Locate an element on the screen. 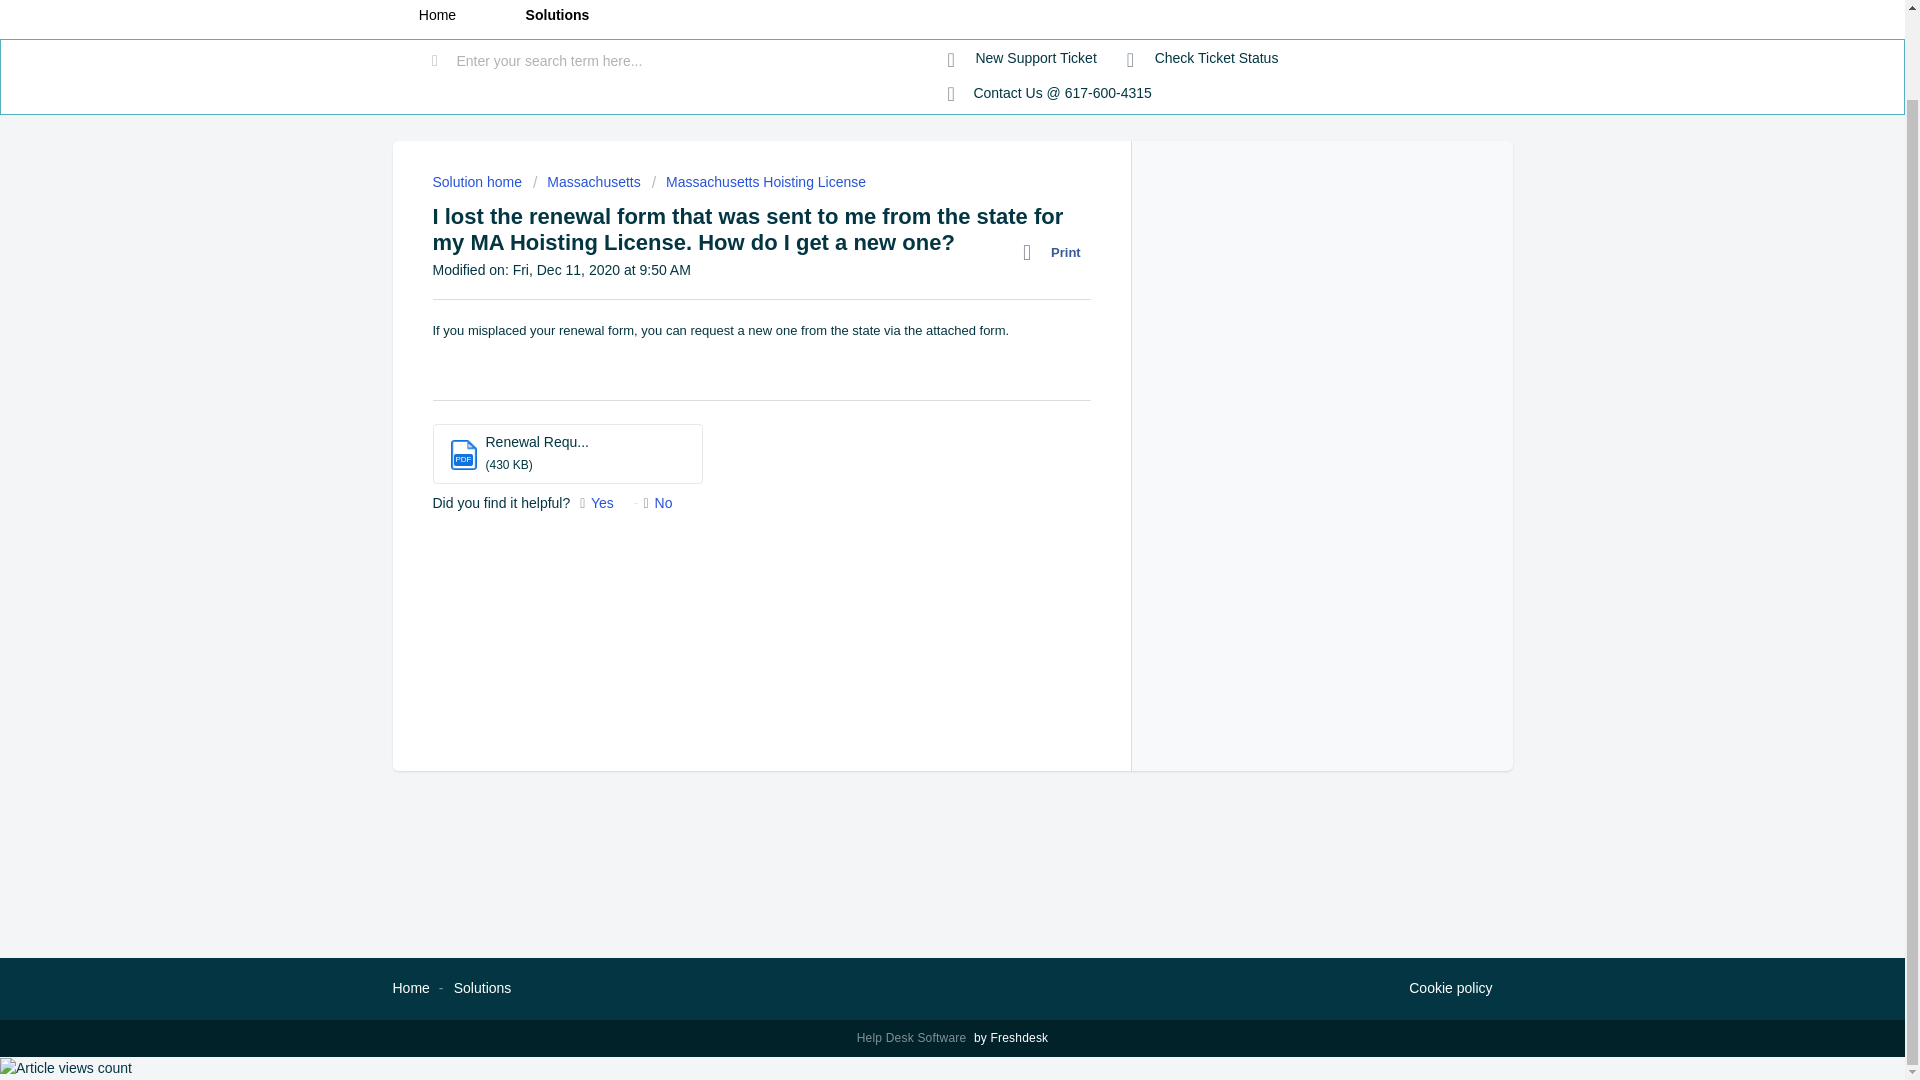 This screenshot has height=1080, width=1920. Check ticket status is located at coordinates (1202, 58).